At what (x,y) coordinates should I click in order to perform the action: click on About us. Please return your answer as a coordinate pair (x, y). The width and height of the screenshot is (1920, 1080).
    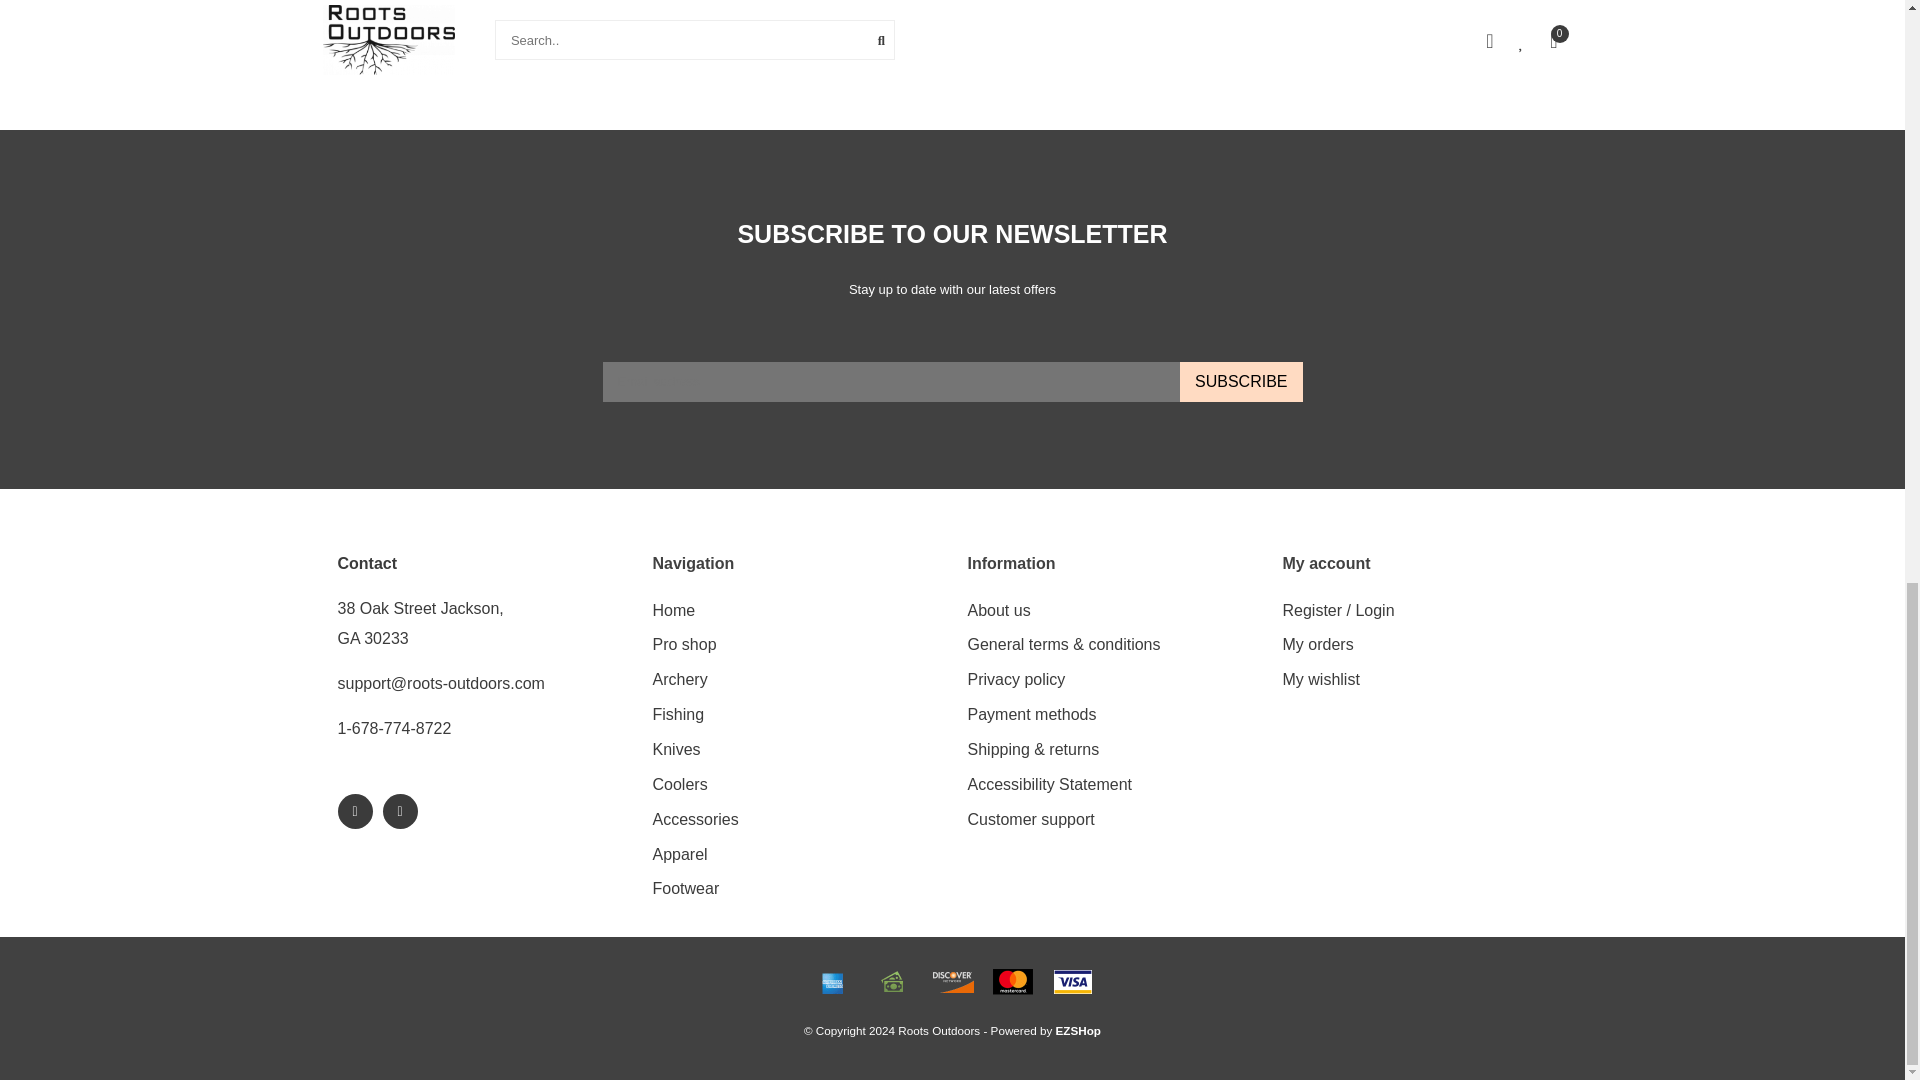
    Looking at the image, I should click on (999, 611).